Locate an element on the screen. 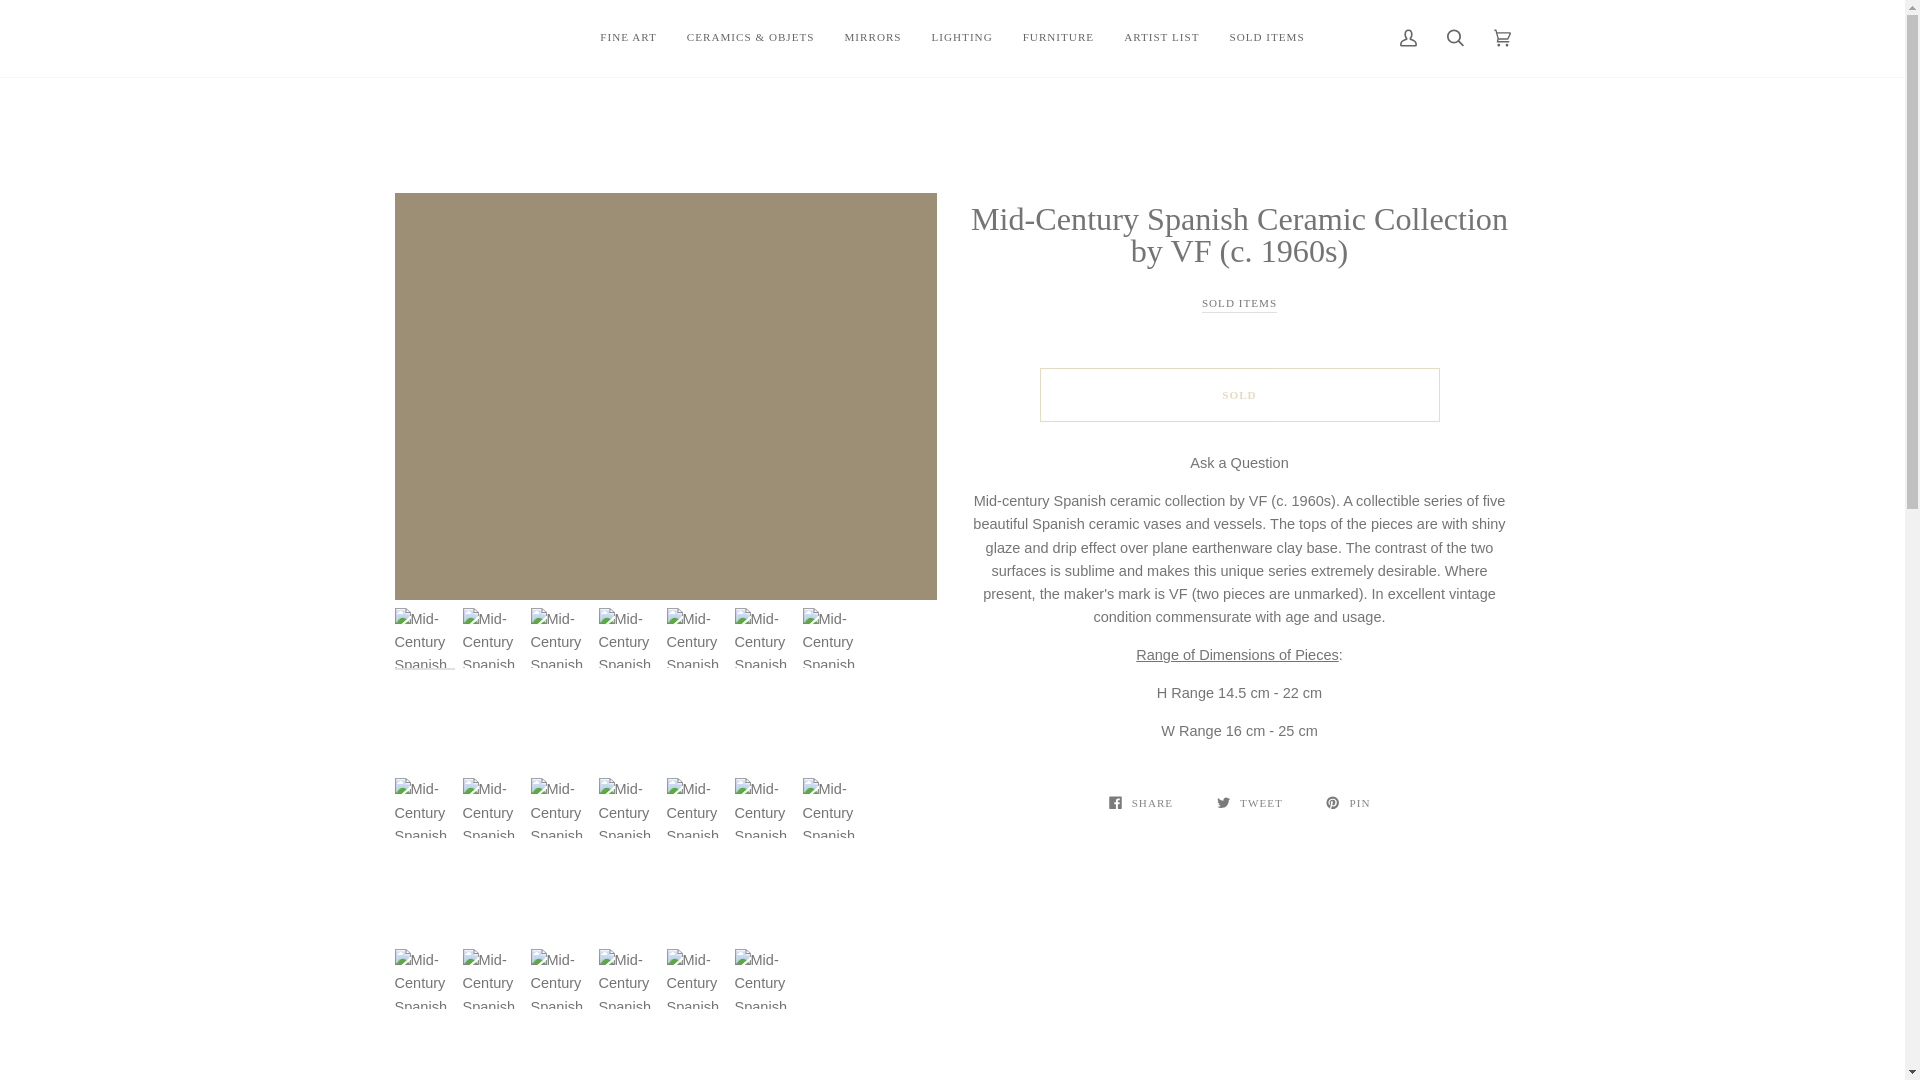  SOLD ITEMS is located at coordinates (1266, 38).